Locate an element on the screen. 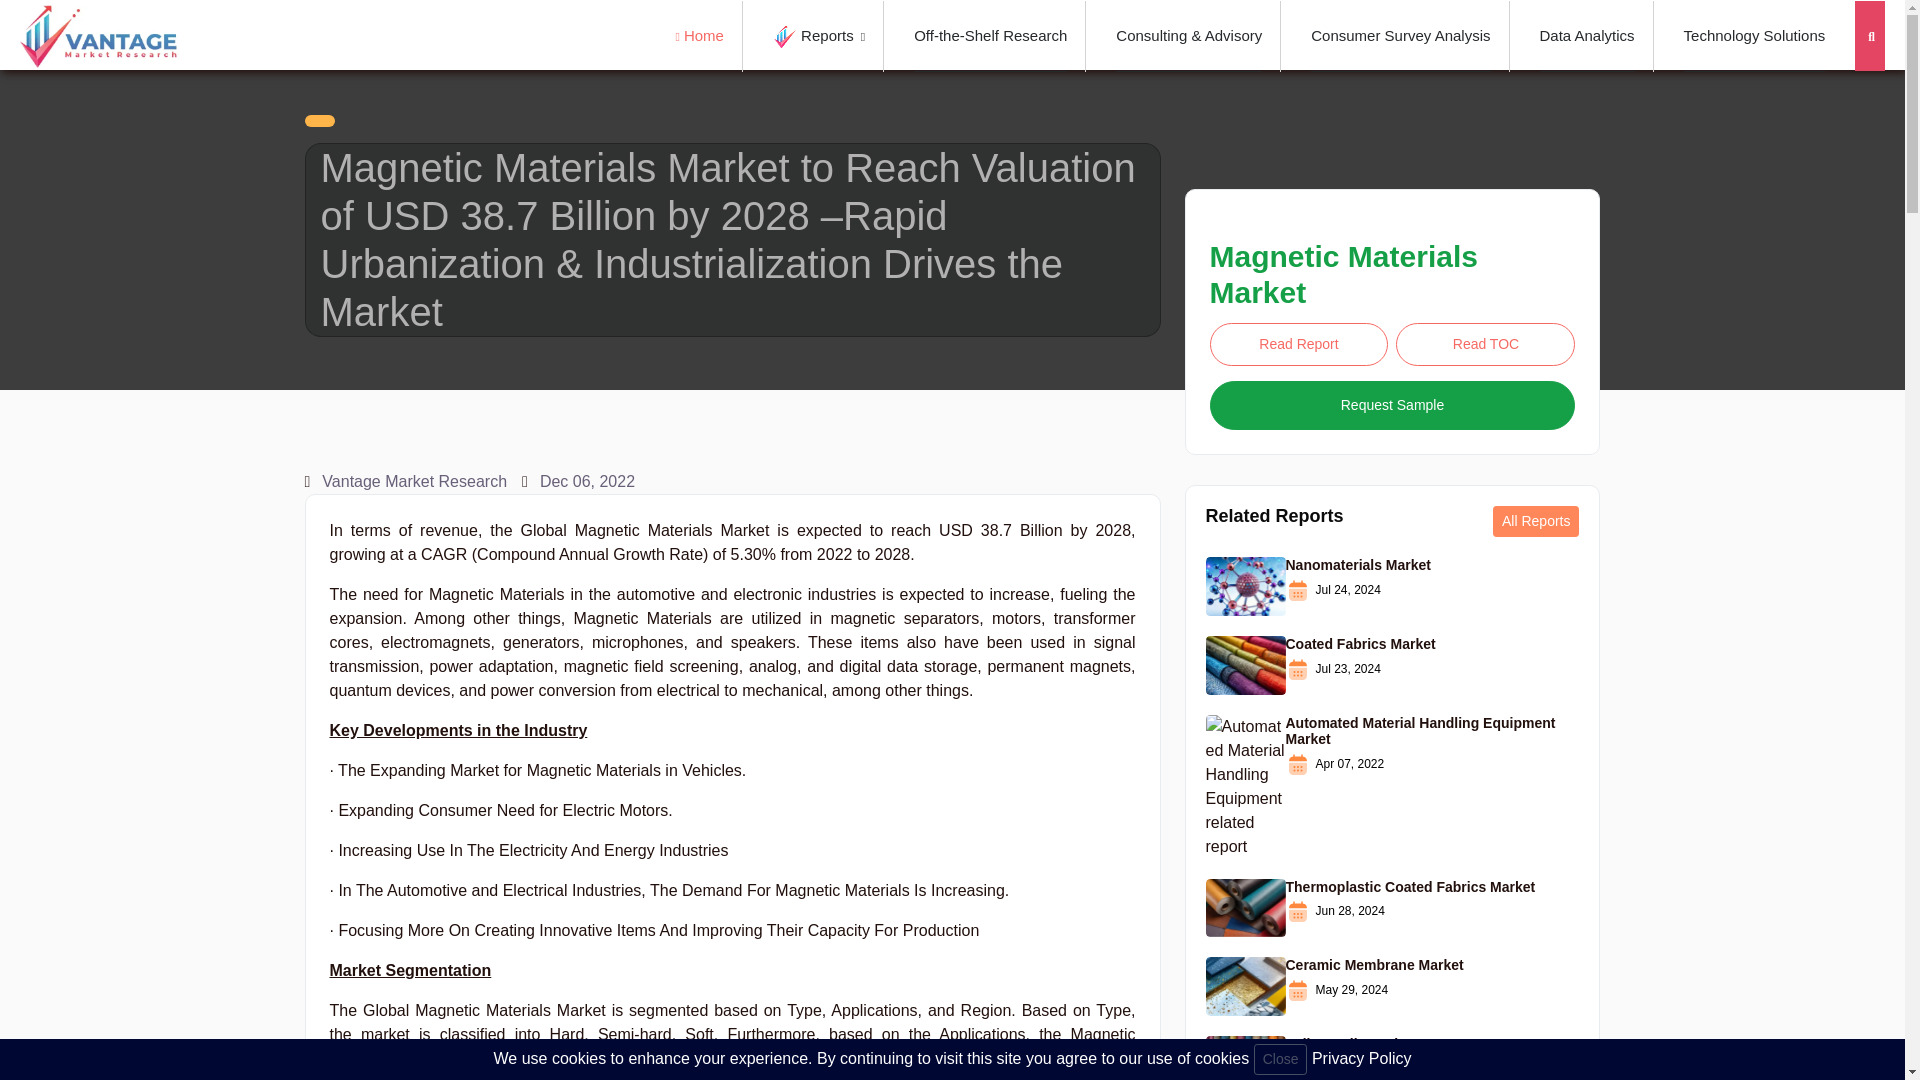 The width and height of the screenshot is (1920, 1080). Off-the-Shelf Research is located at coordinates (990, 36).